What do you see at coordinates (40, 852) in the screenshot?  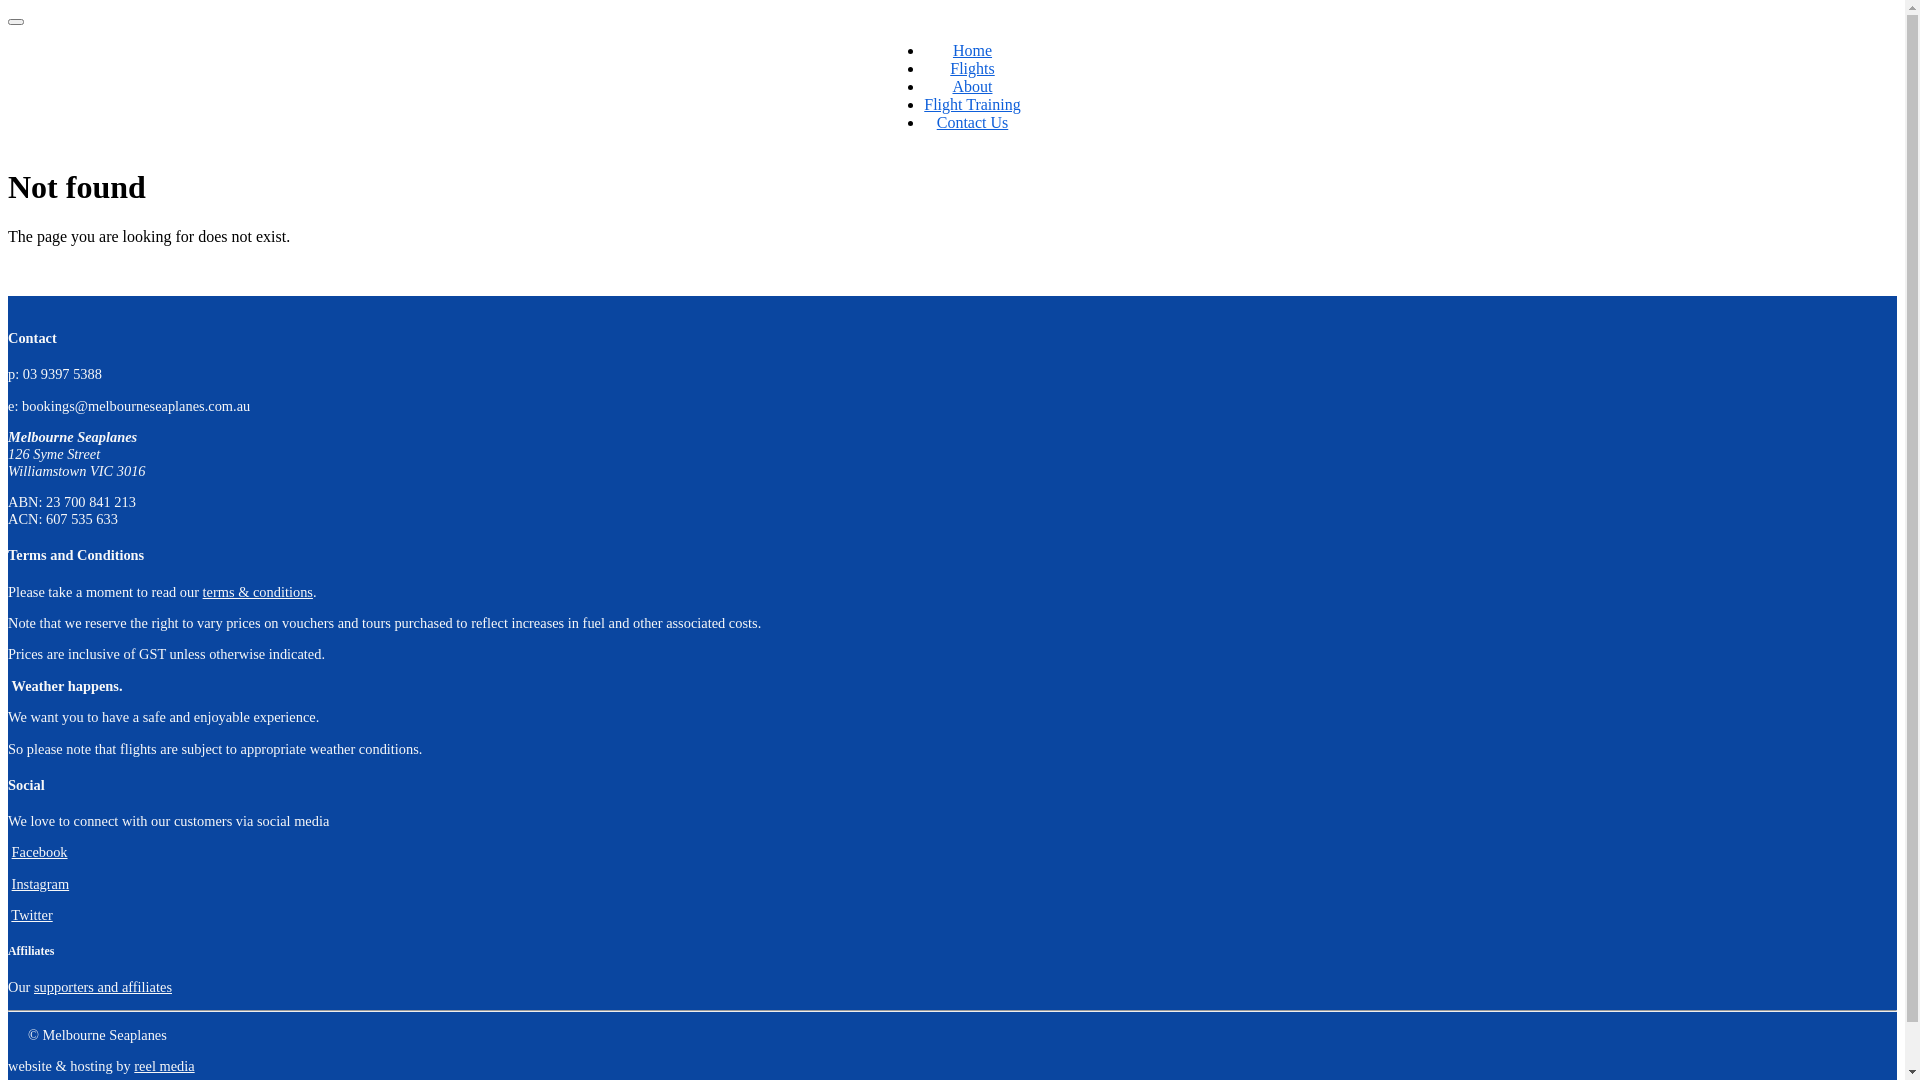 I see `Facebook` at bounding box center [40, 852].